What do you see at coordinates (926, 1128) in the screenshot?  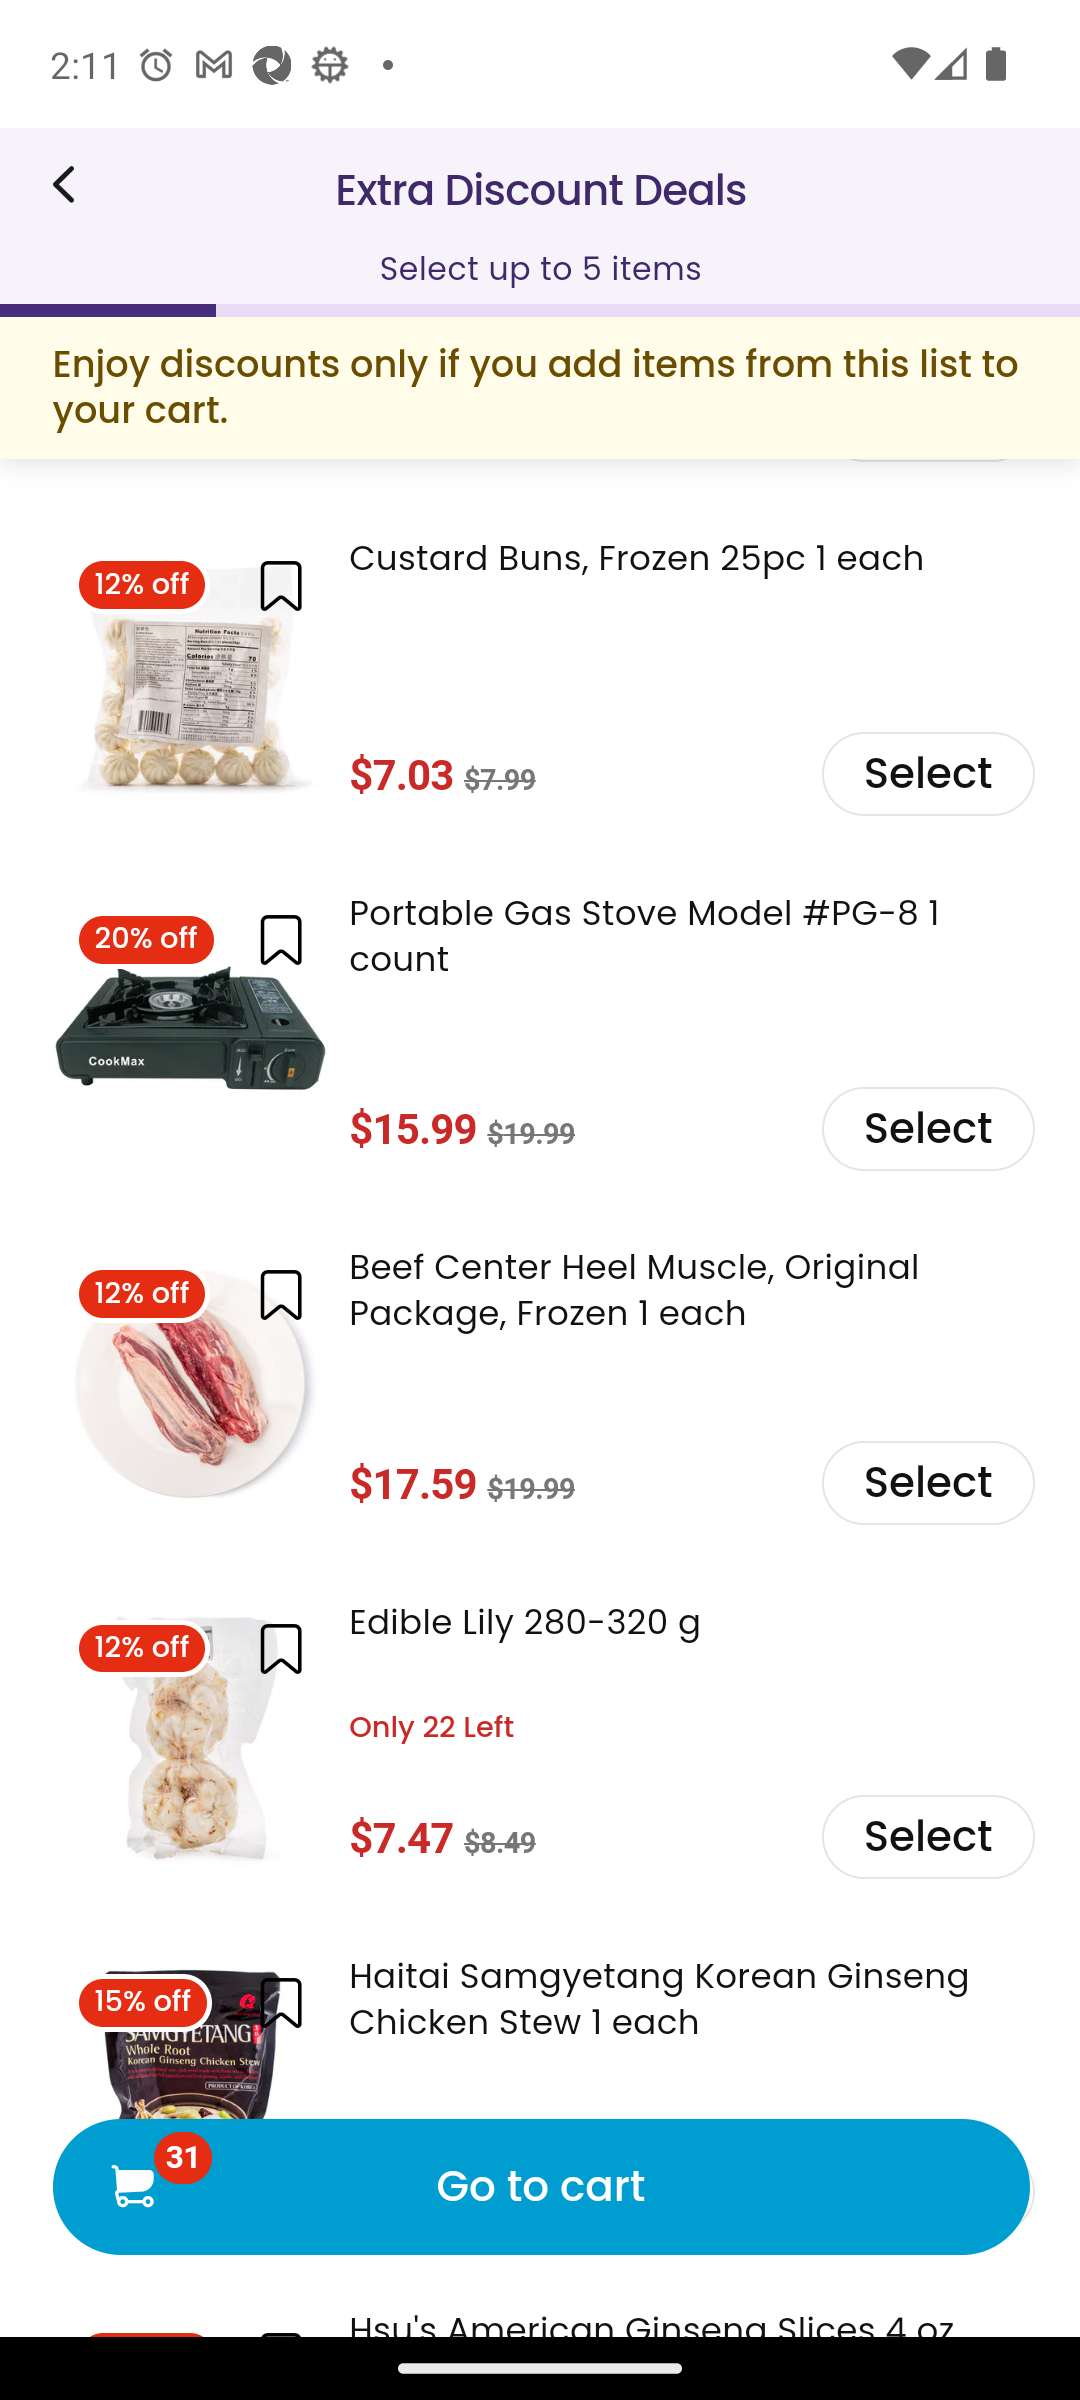 I see `Select` at bounding box center [926, 1128].